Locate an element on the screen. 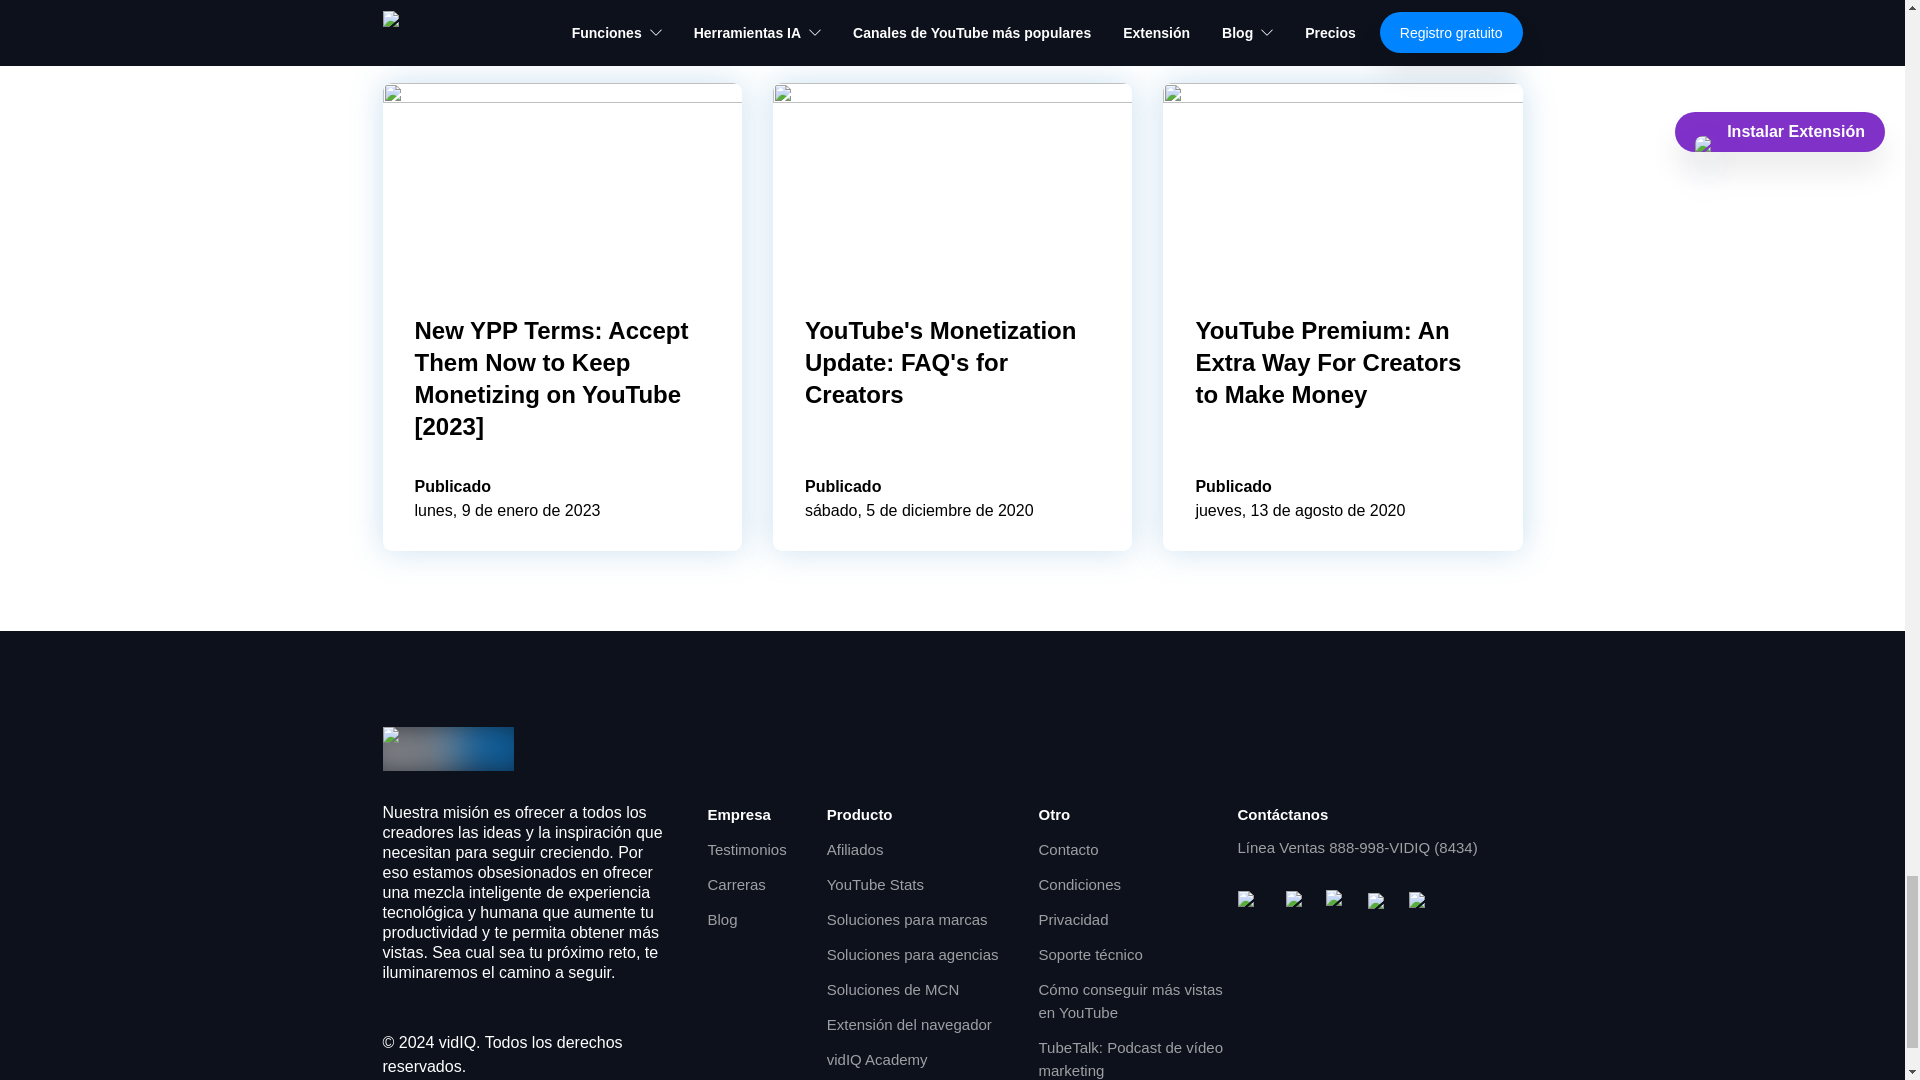  YouTube is located at coordinates (1254, 902).